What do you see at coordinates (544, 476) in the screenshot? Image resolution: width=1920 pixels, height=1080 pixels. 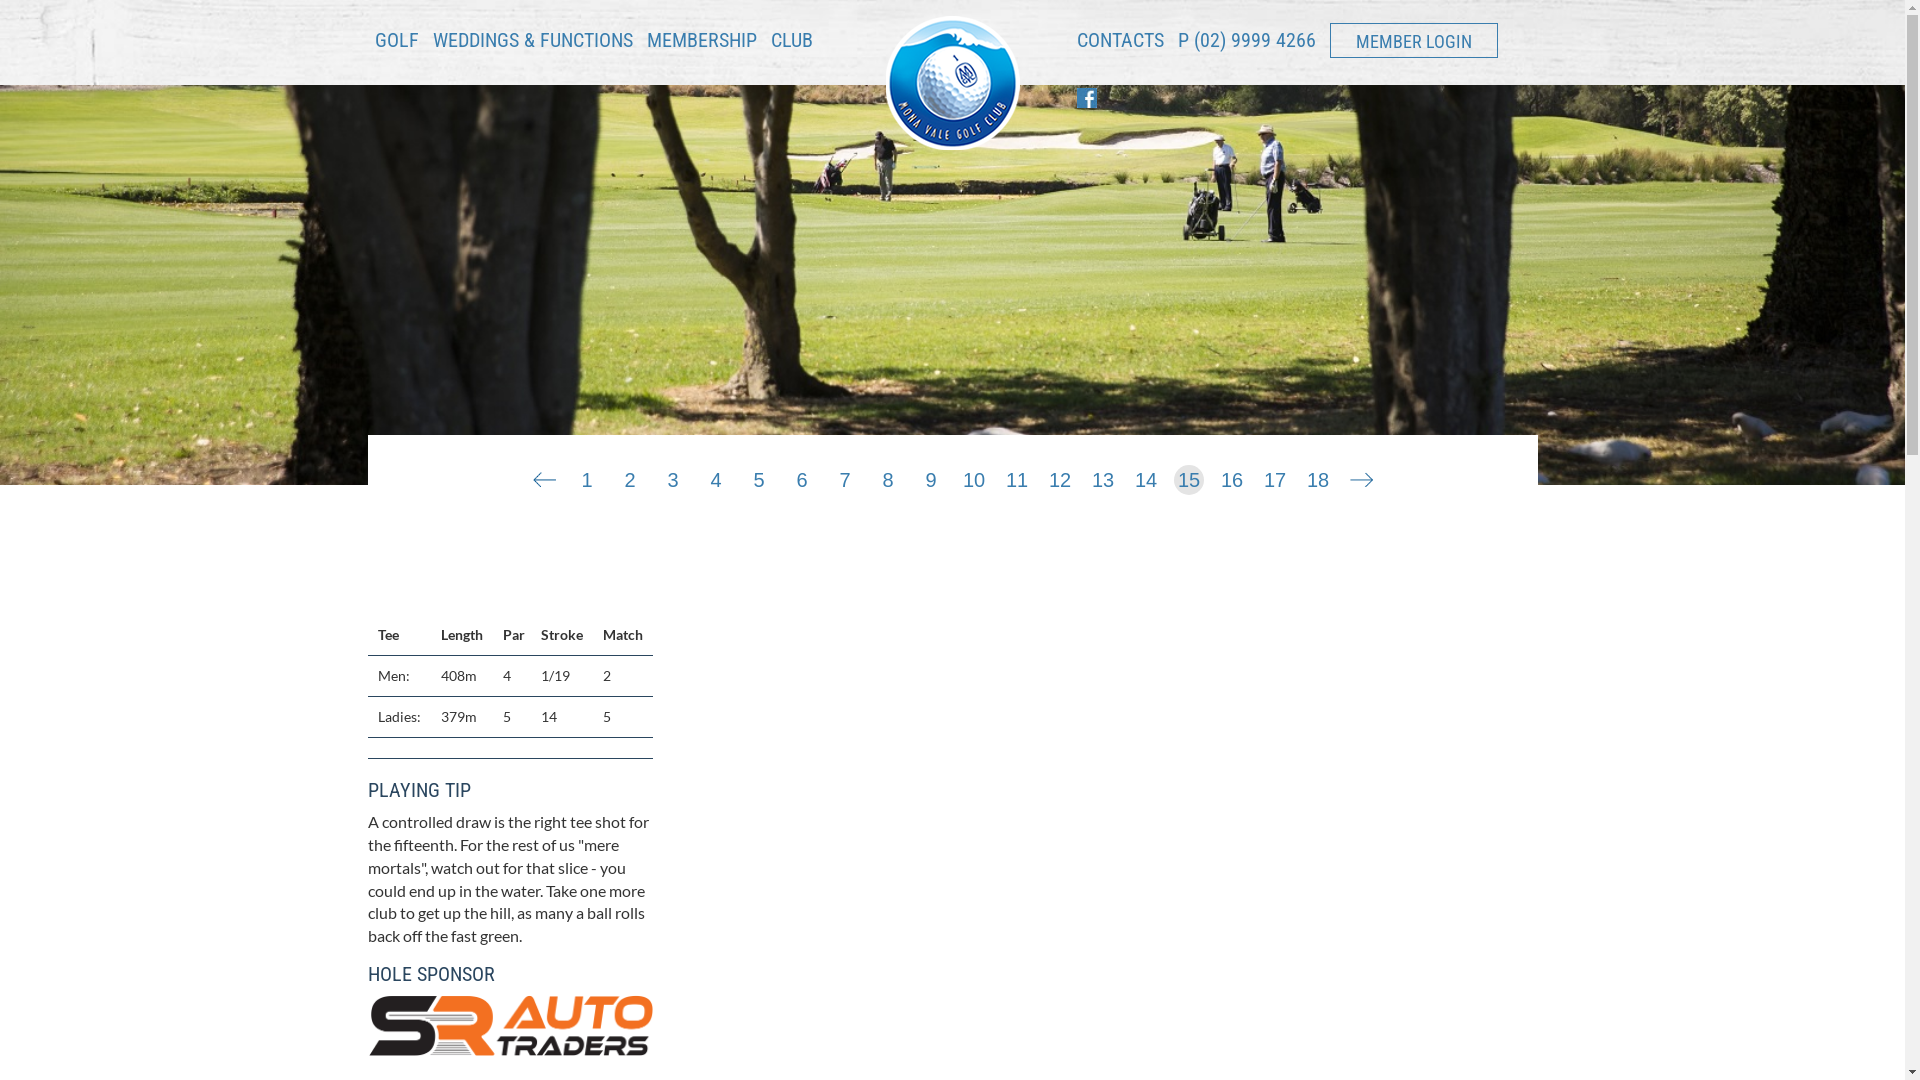 I see `Hole 14` at bounding box center [544, 476].